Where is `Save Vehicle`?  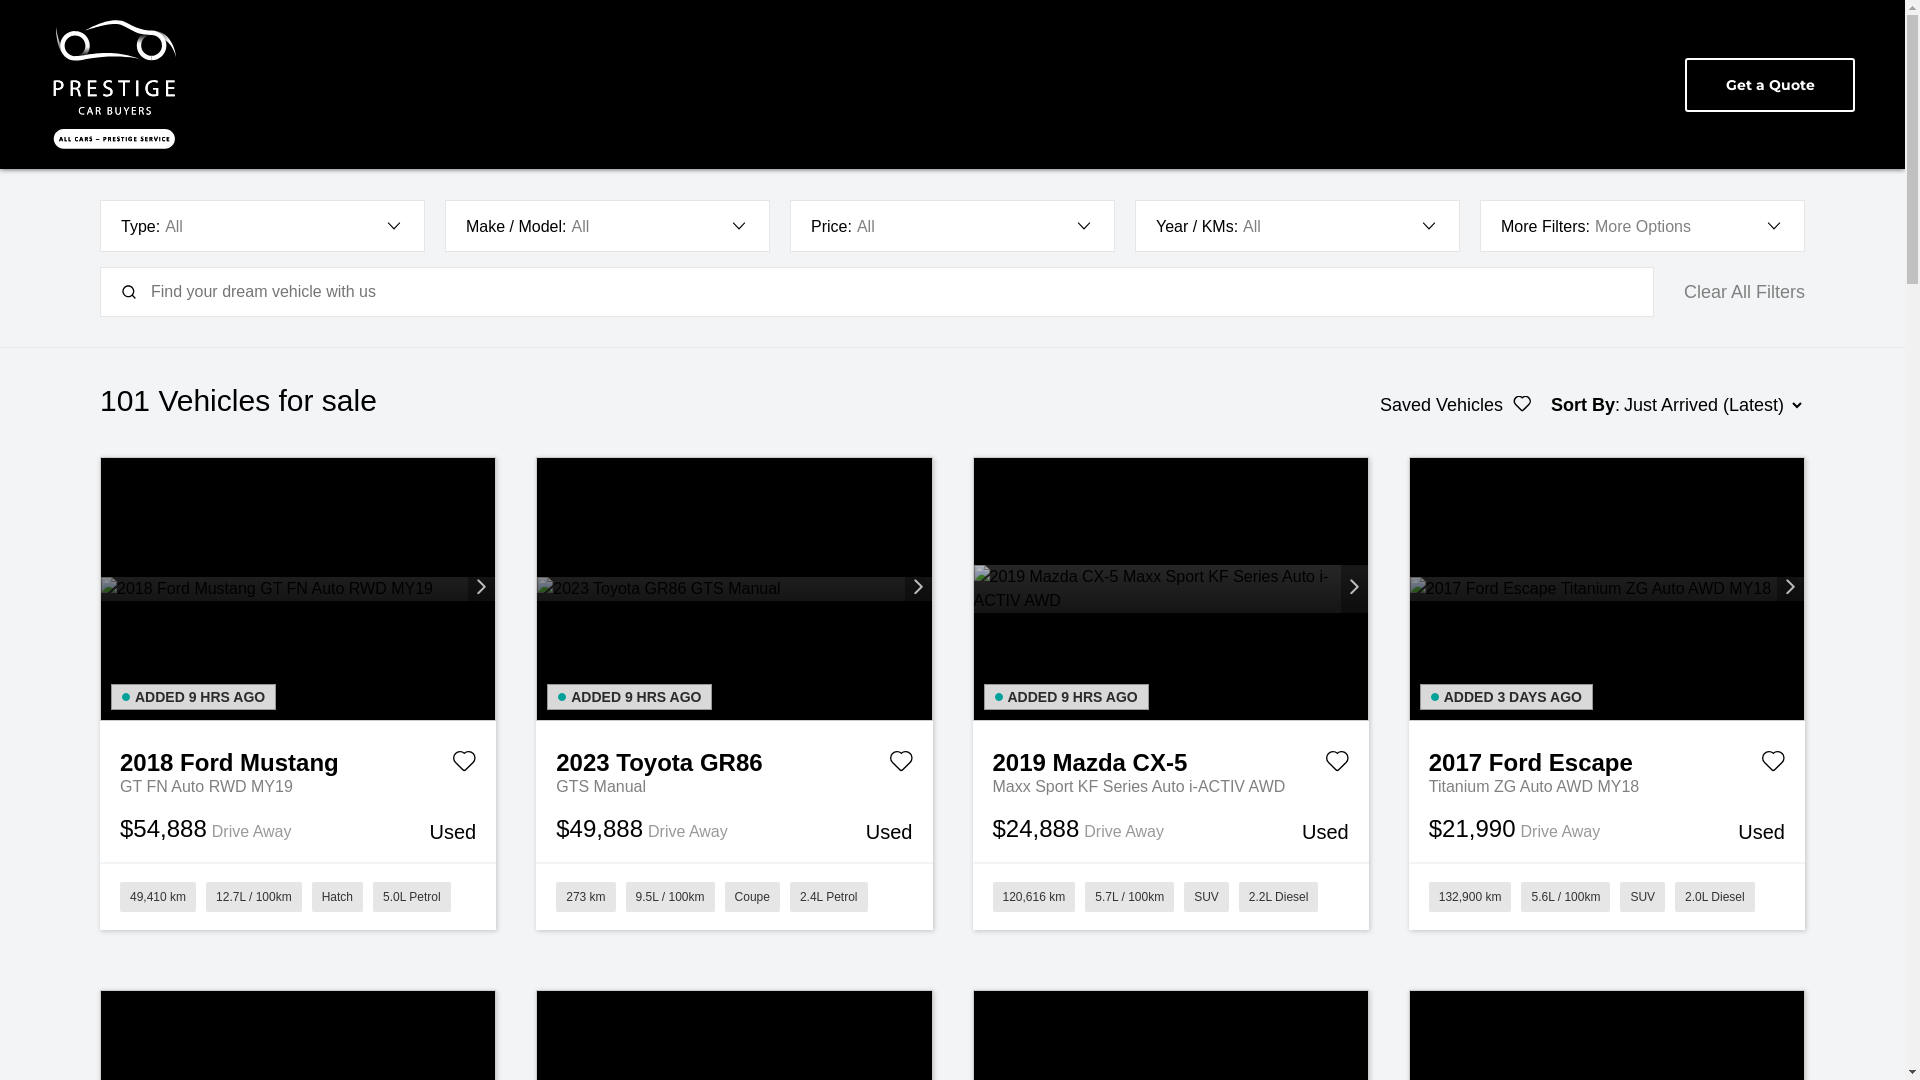 Save Vehicle is located at coordinates (464, 765).